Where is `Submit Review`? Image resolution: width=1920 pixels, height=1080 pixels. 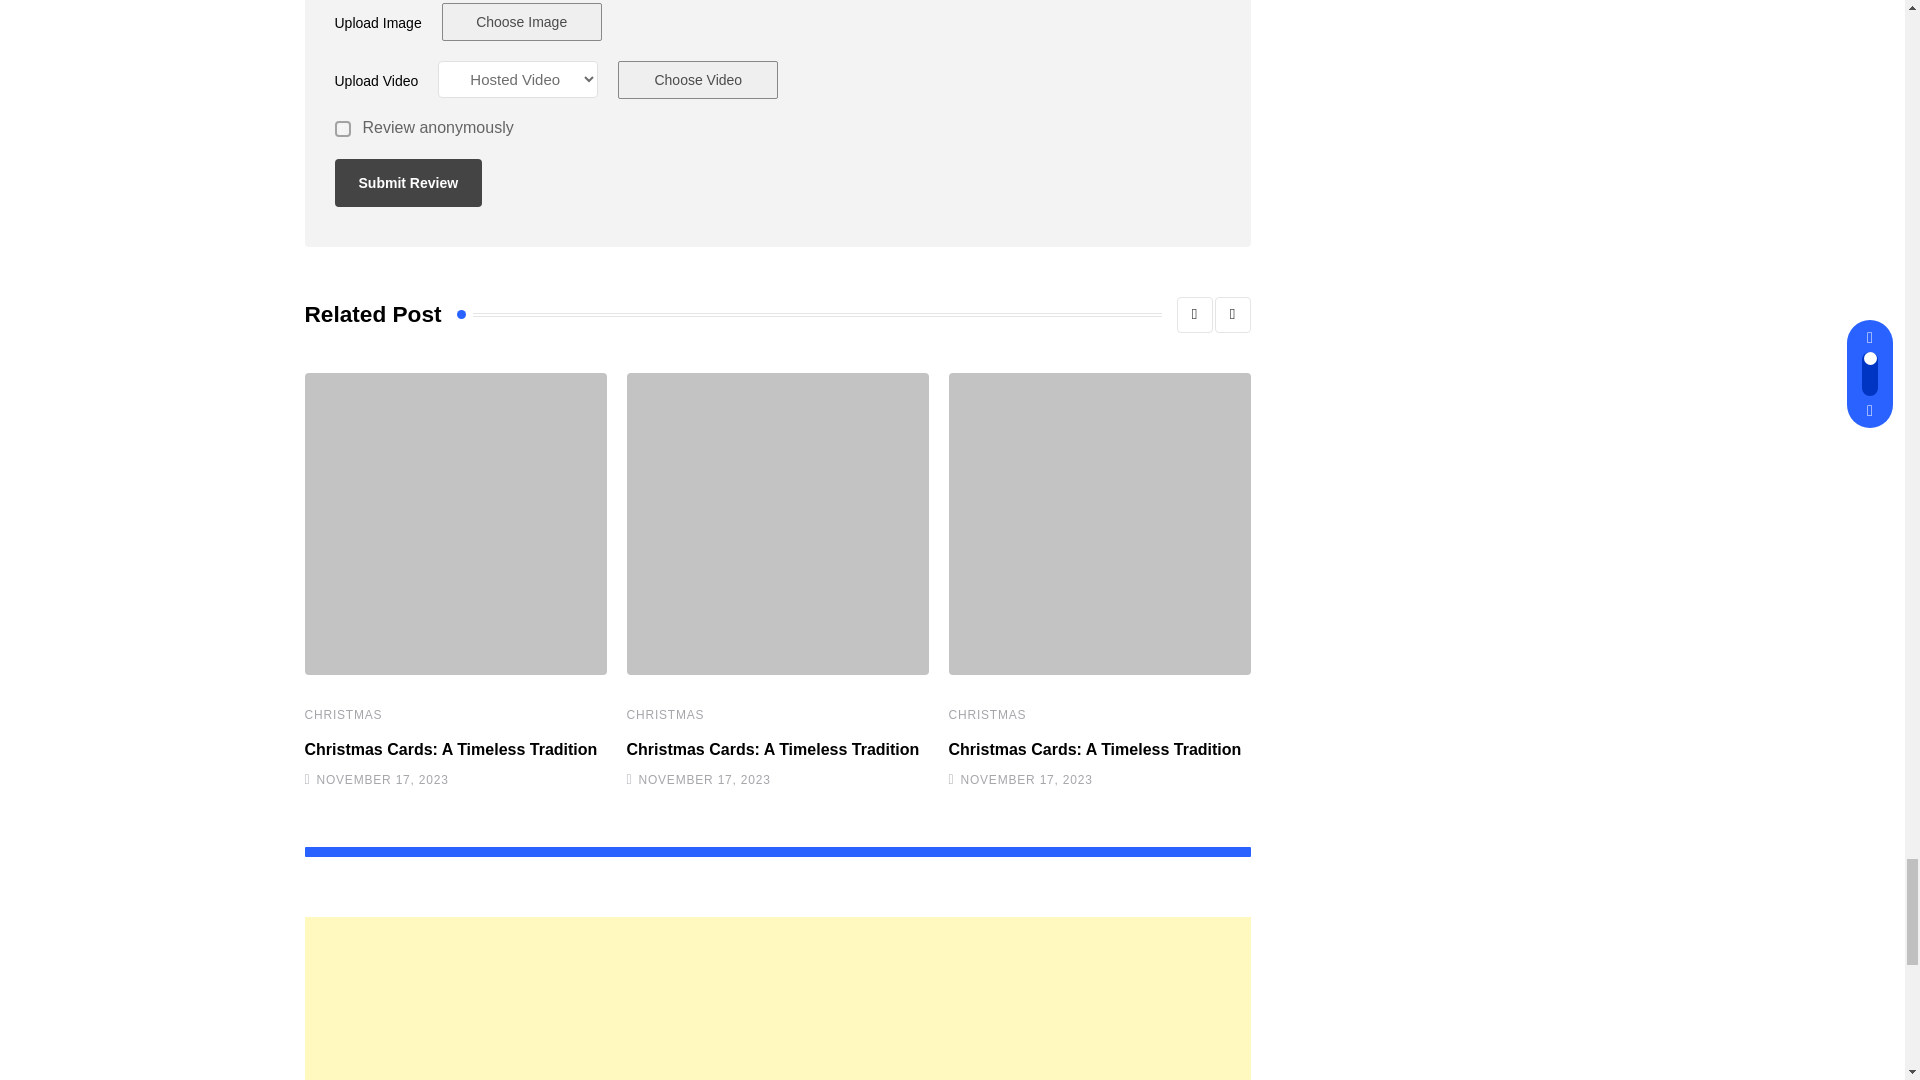 Submit Review is located at coordinates (408, 182).